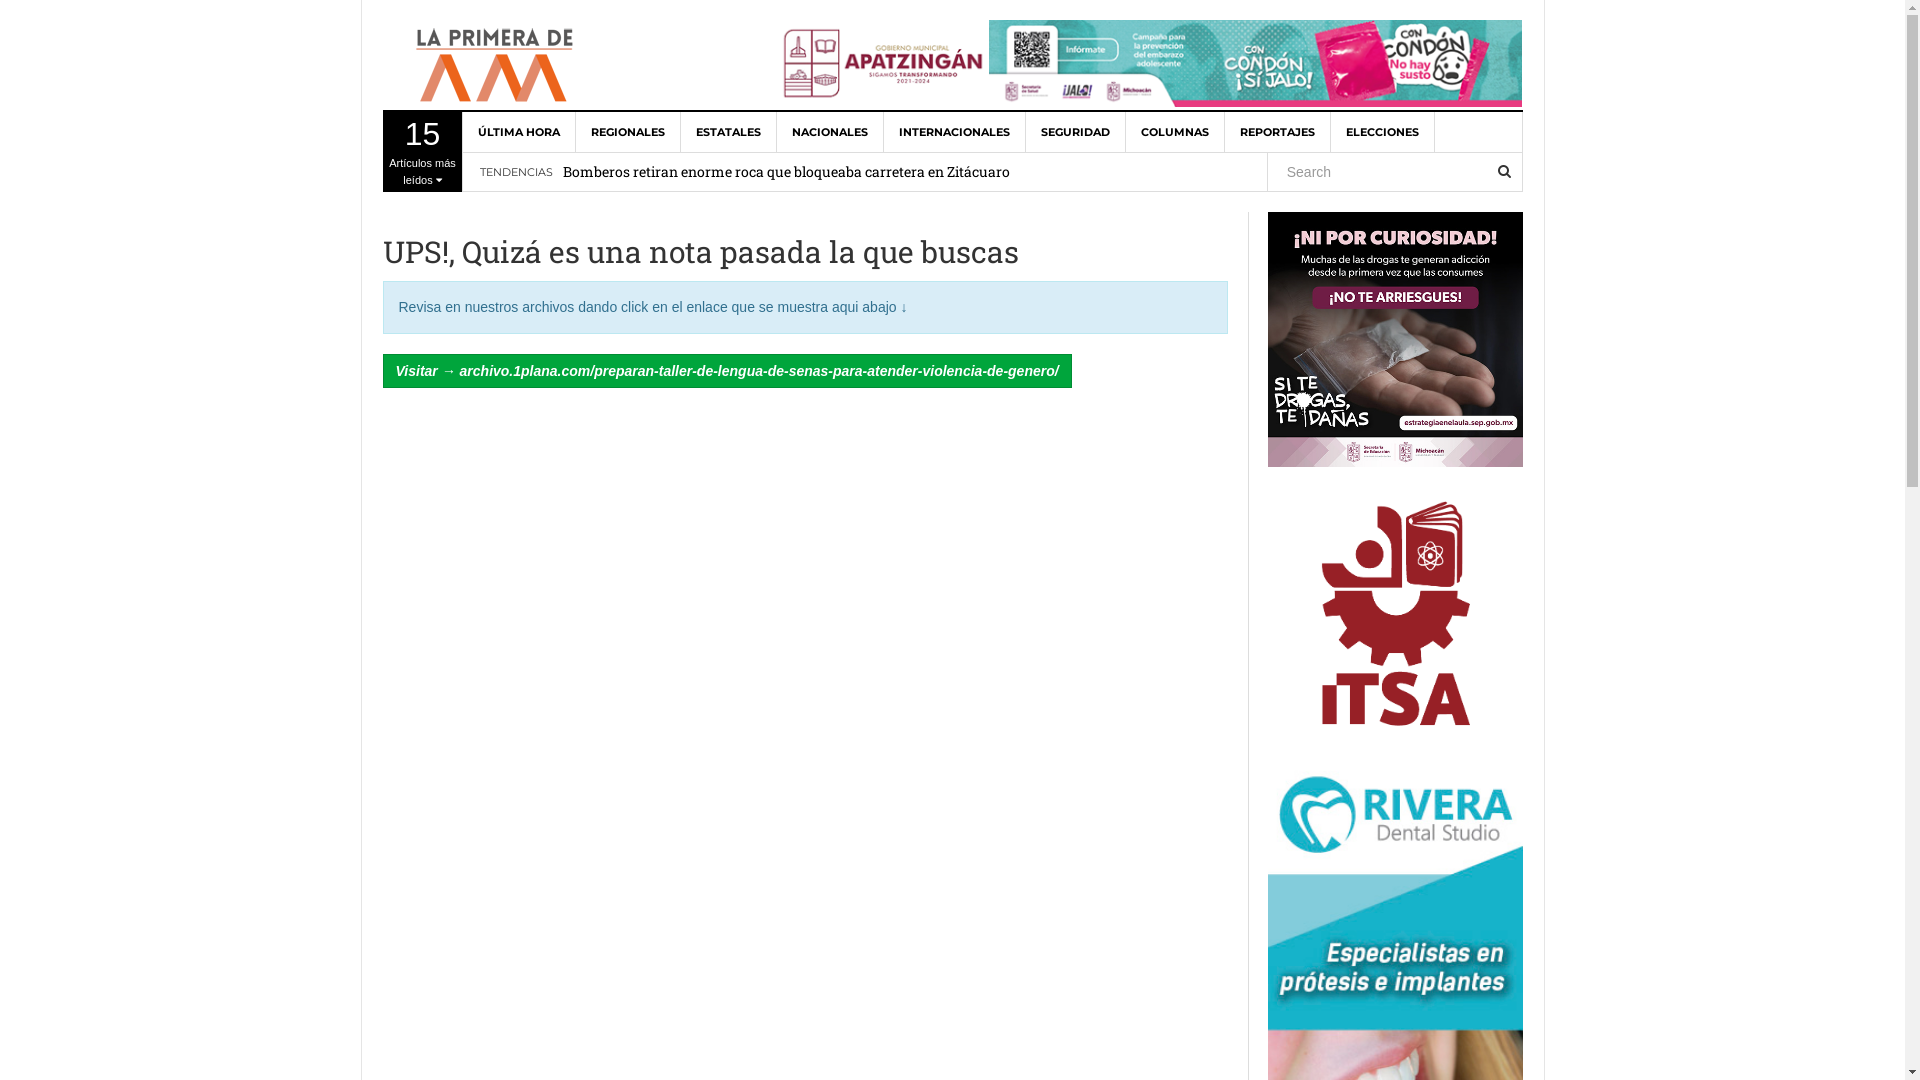 The width and height of the screenshot is (1920, 1080). I want to click on ELECCIONES, so click(1382, 132).